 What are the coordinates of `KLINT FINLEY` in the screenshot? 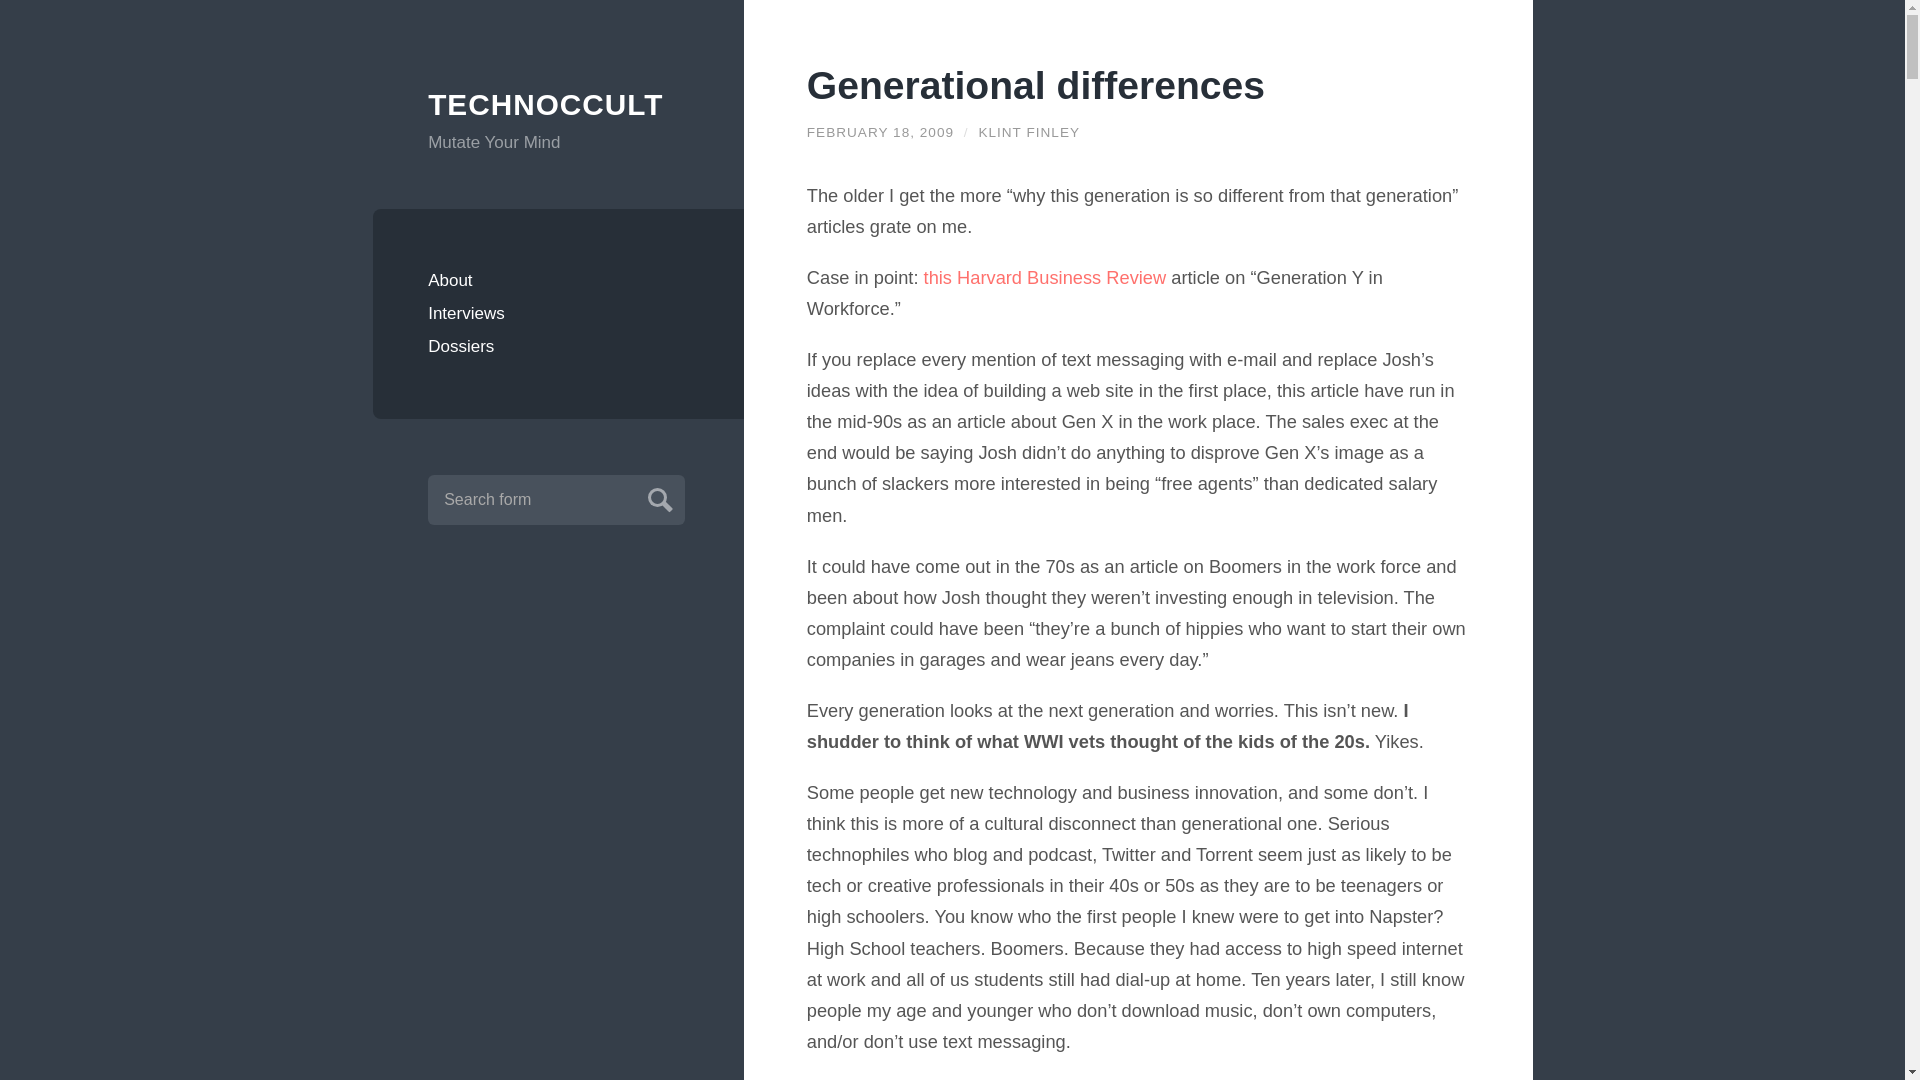 It's located at (1028, 132).